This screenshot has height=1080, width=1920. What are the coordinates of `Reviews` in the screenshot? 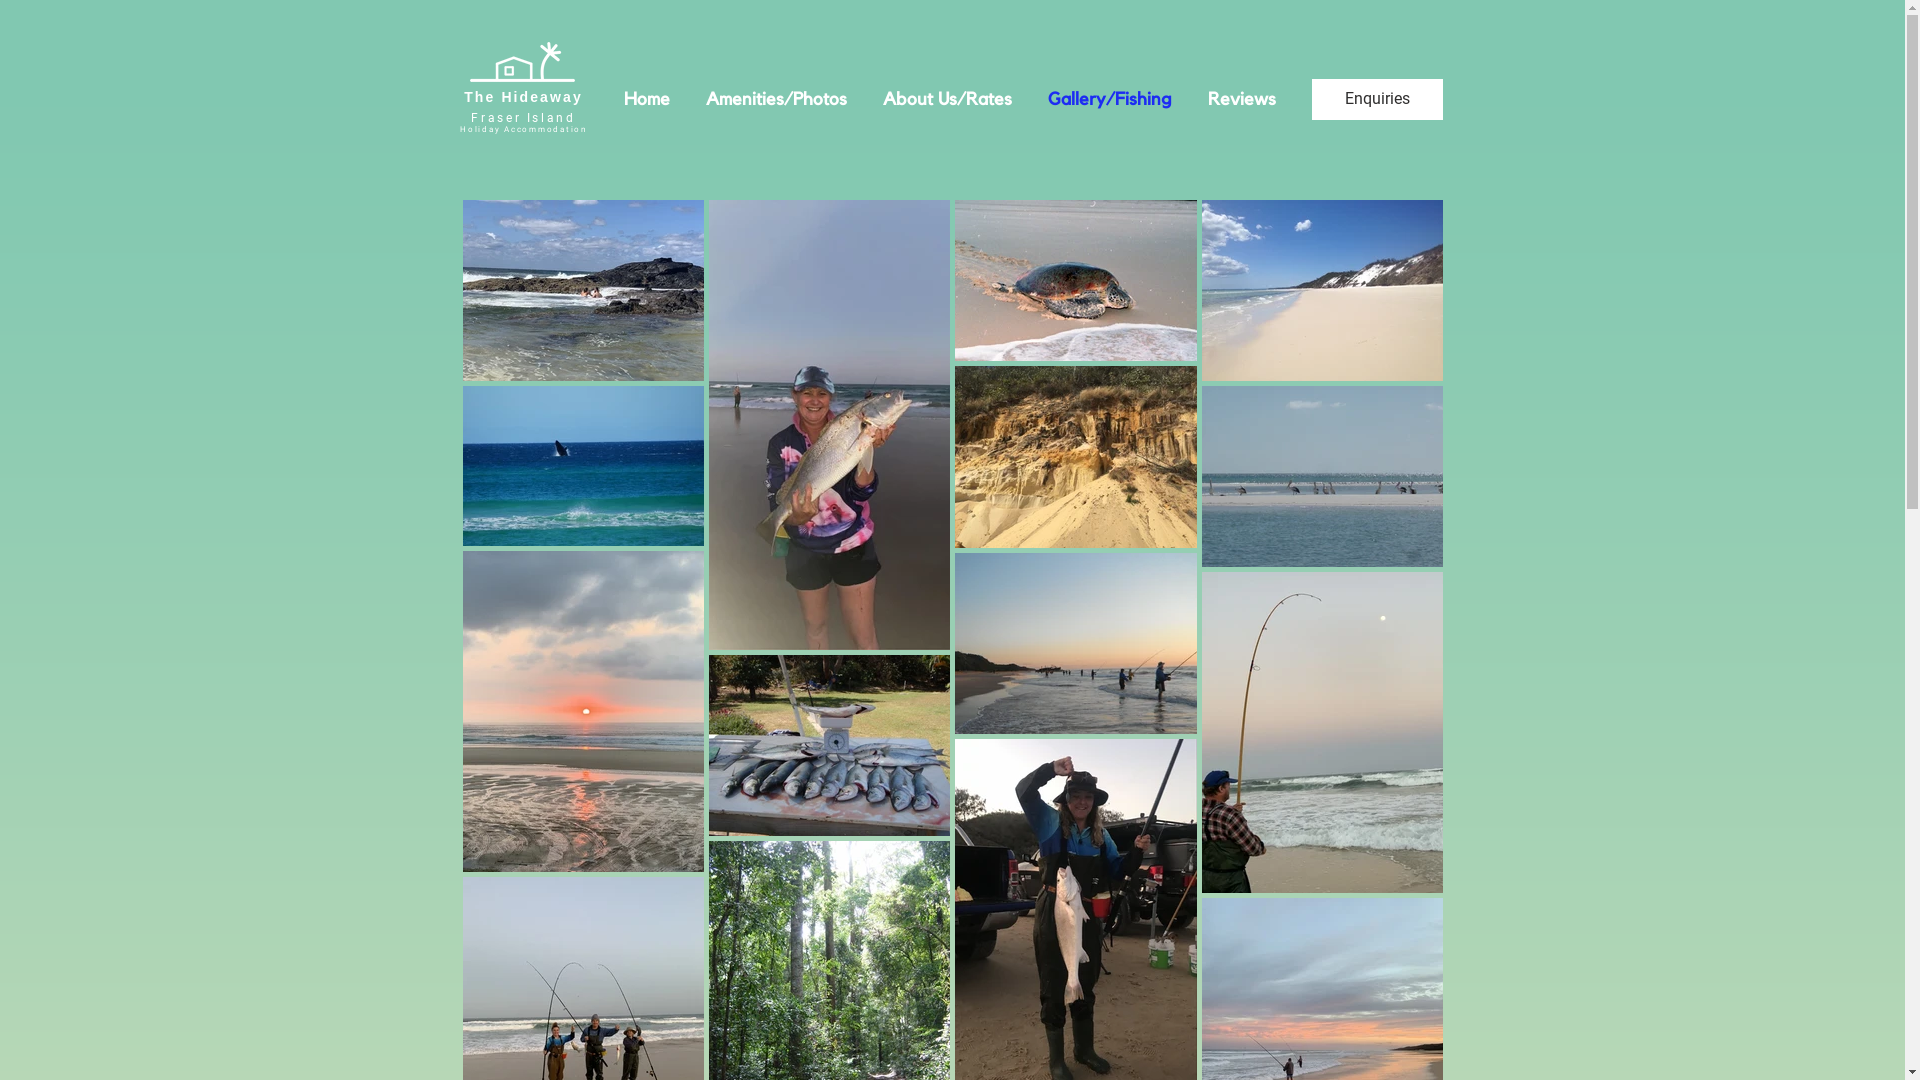 It's located at (1244, 100).